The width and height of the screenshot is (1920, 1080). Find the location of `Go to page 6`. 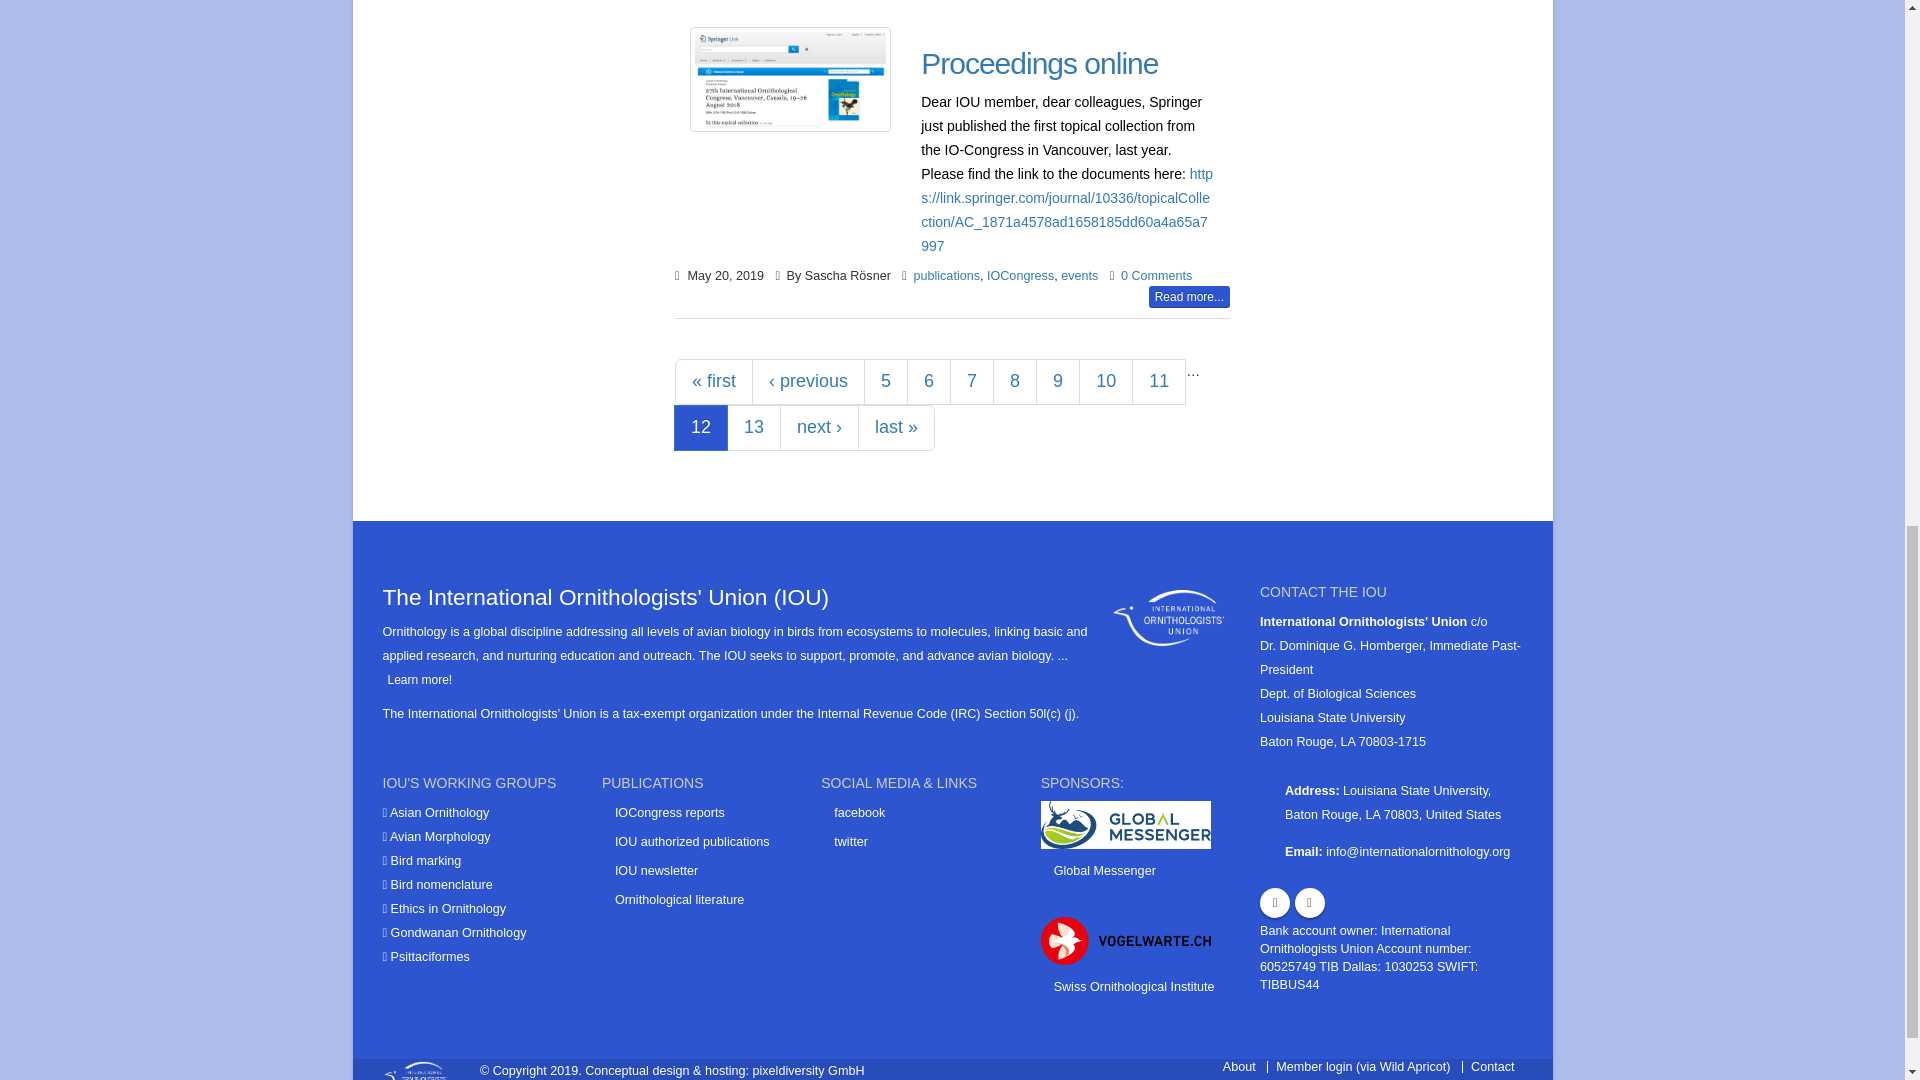

Go to page 6 is located at coordinates (928, 382).